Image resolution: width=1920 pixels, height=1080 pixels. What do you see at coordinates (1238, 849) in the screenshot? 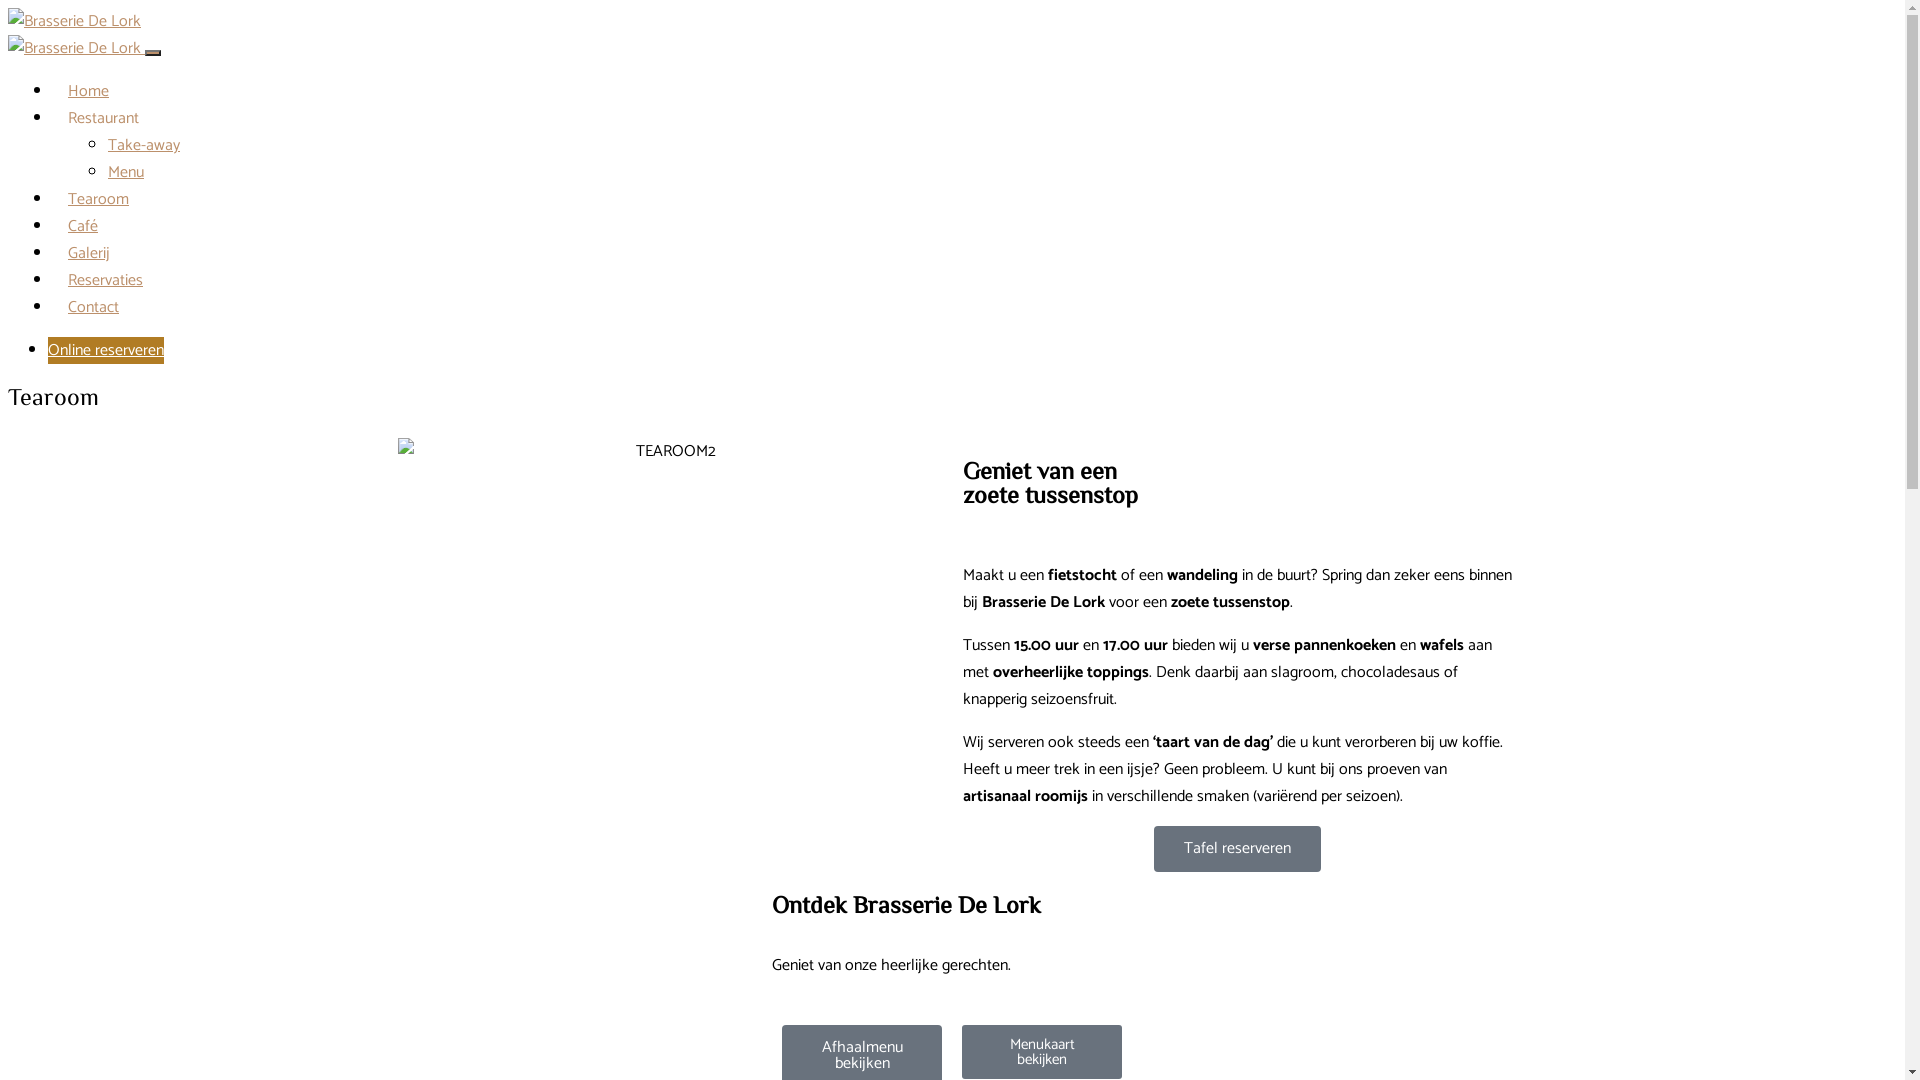
I see `Tafel reserveren` at bounding box center [1238, 849].